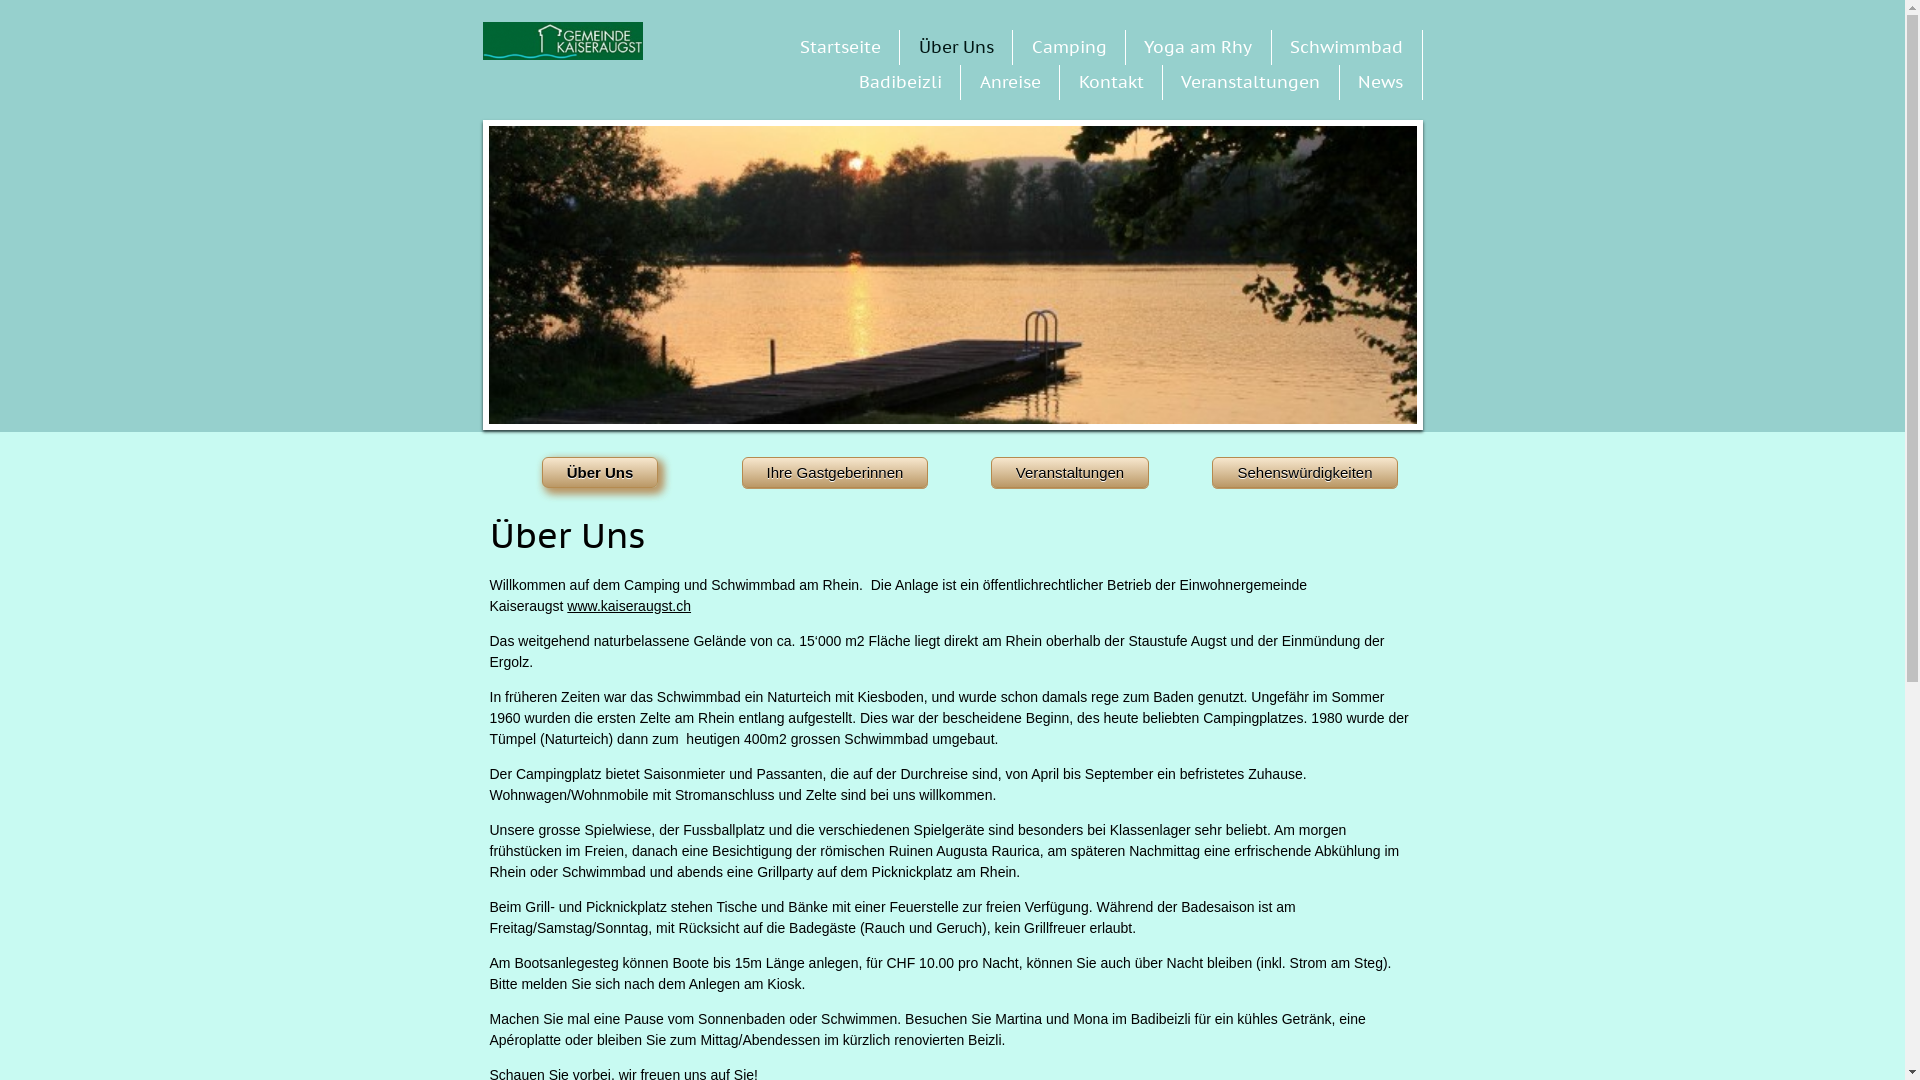 Image resolution: width=1920 pixels, height=1080 pixels. What do you see at coordinates (840, 47) in the screenshot?
I see `Startseite` at bounding box center [840, 47].